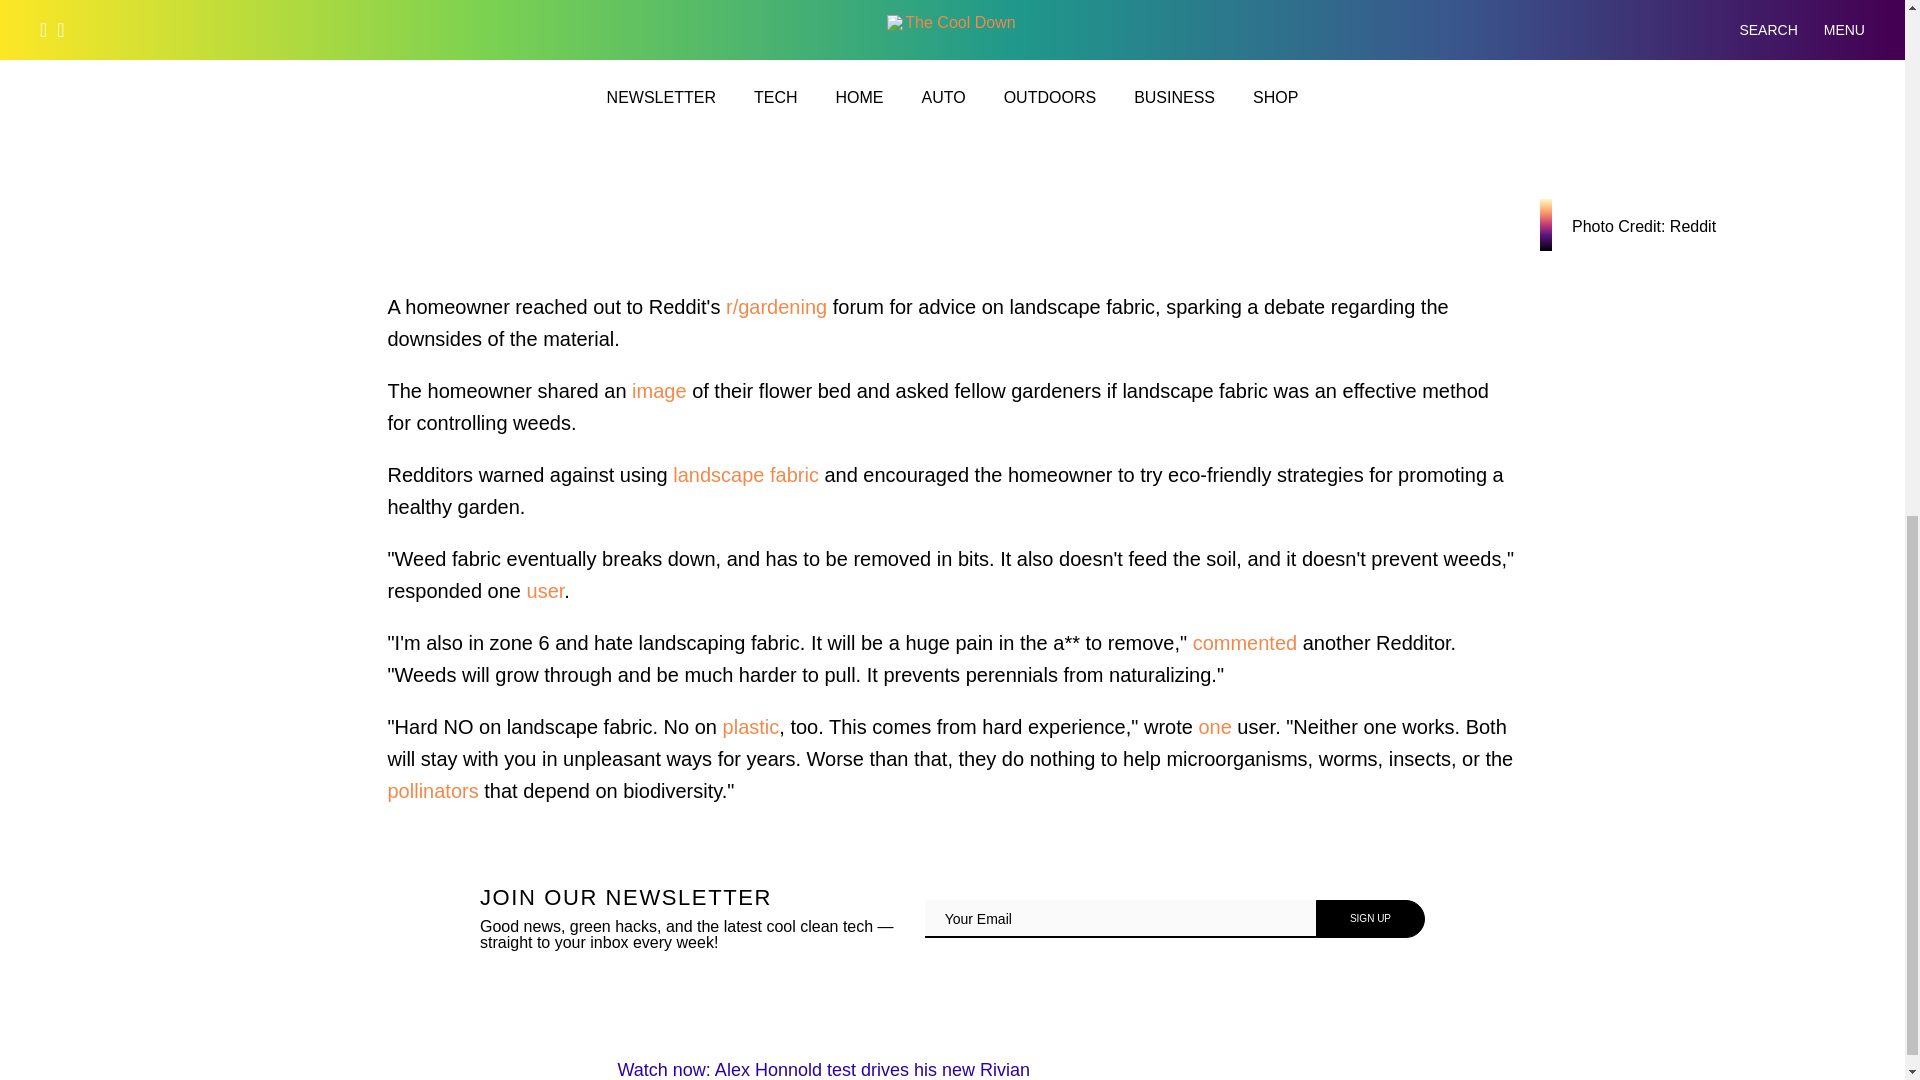  I want to click on landscape fabric, so click(746, 475).